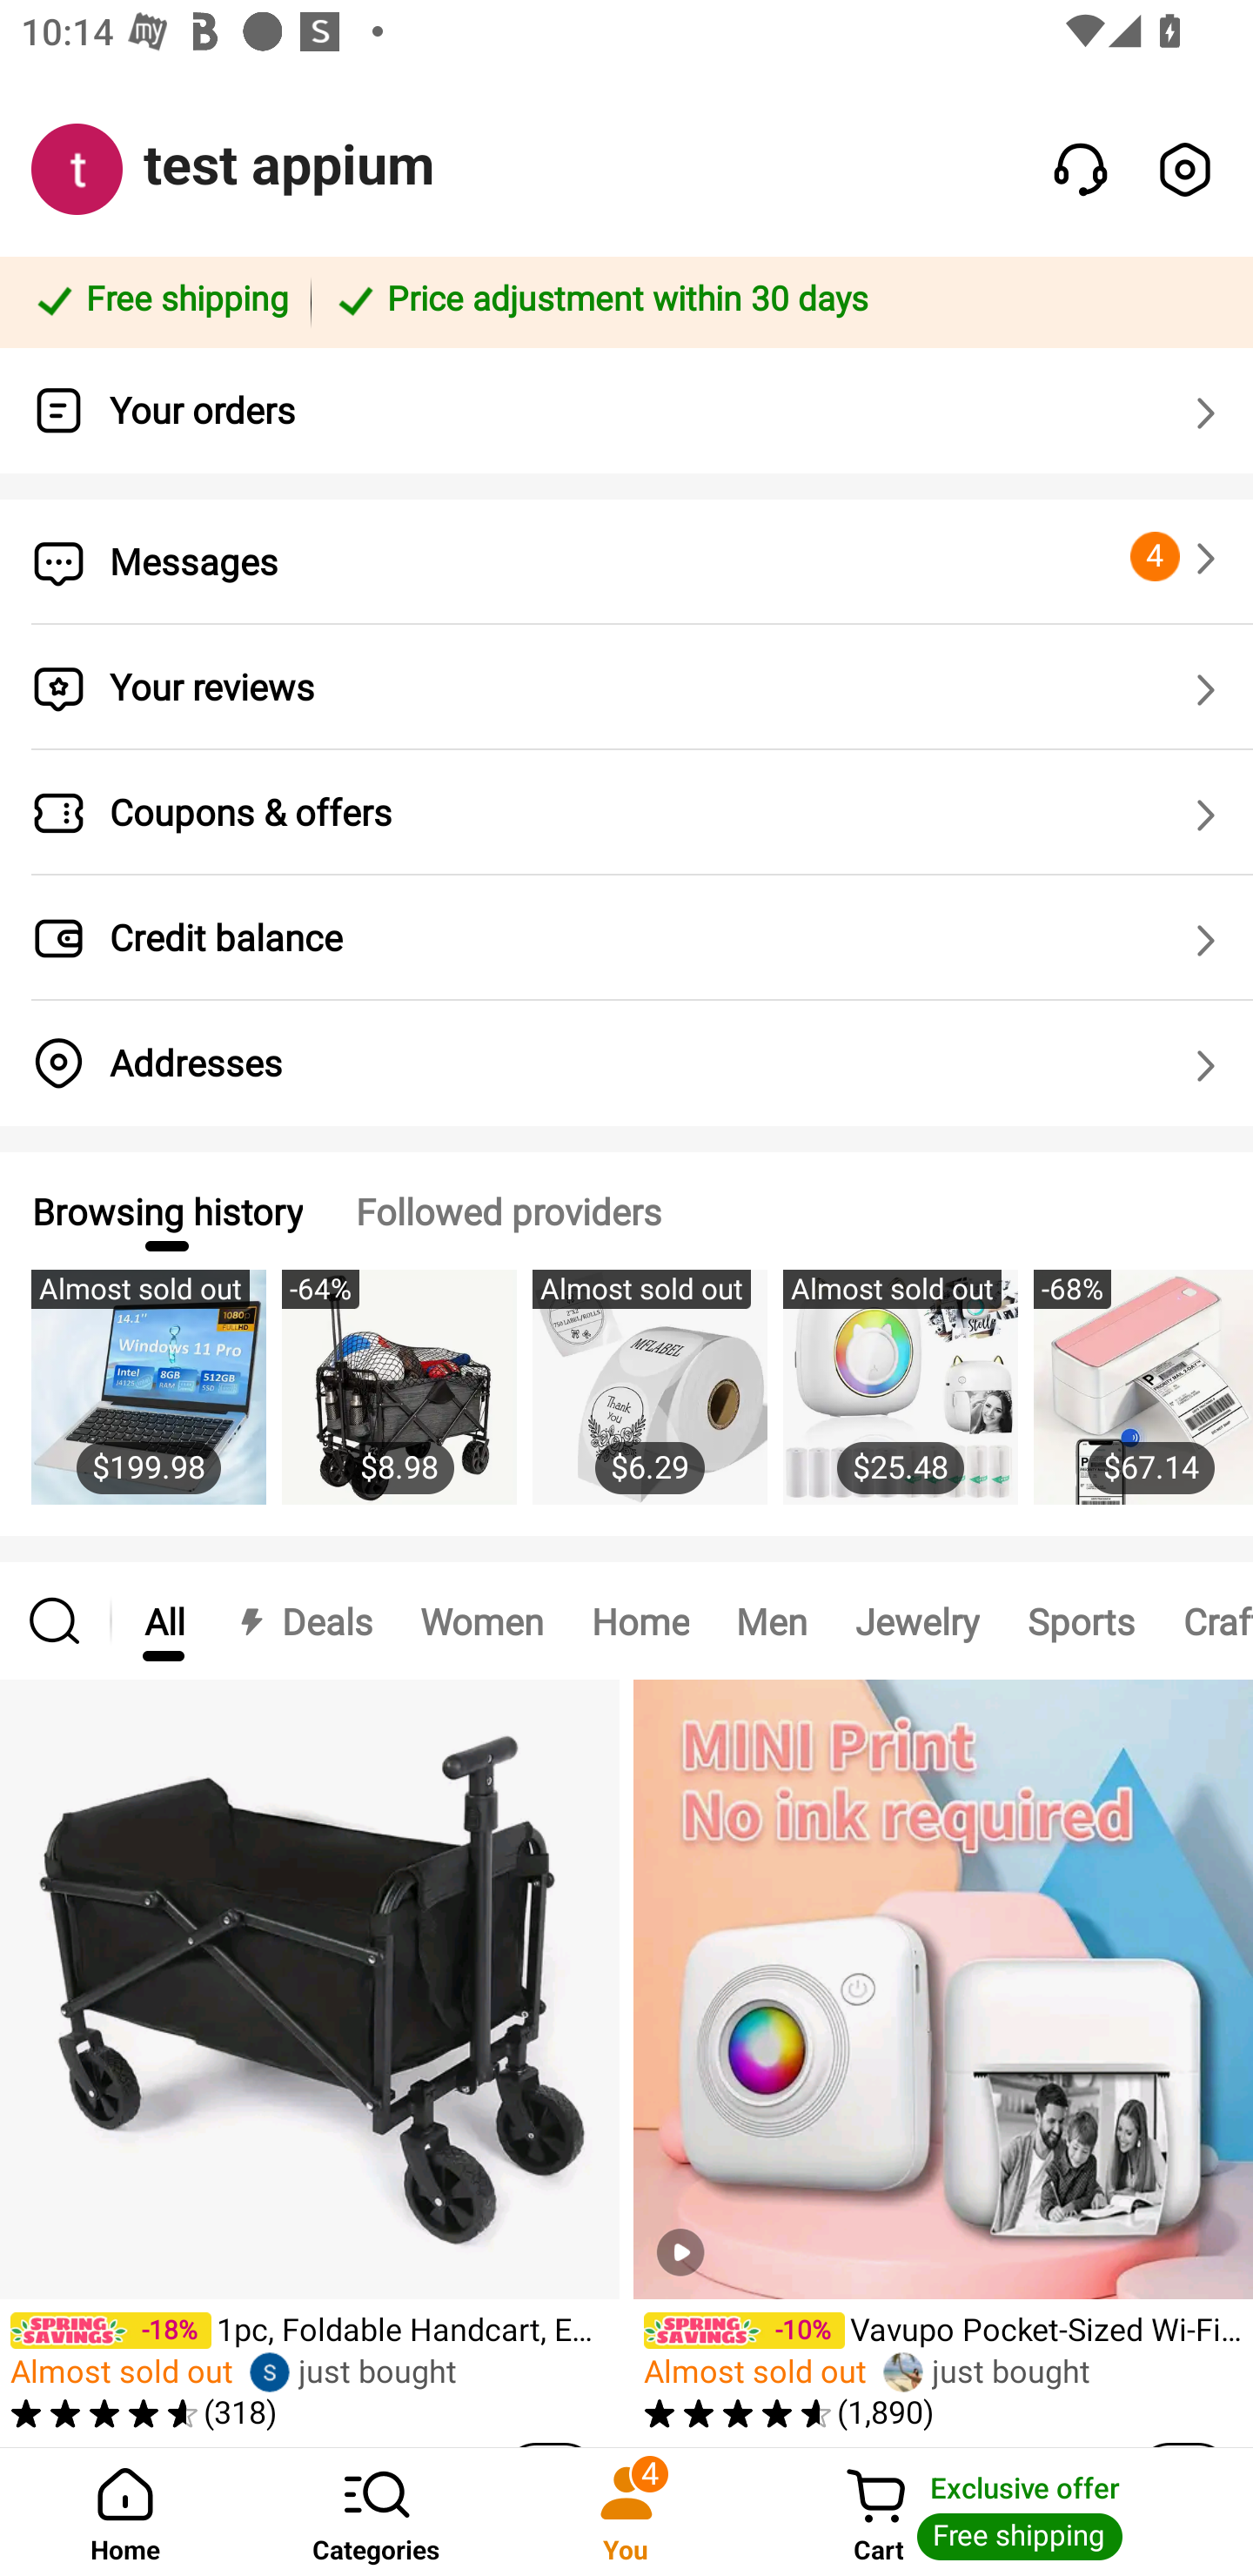 The height and width of the screenshot is (2576, 1253). What do you see at coordinates (917, 1620) in the screenshot?
I see `Jewelry` at bounding box center [917, 1620].